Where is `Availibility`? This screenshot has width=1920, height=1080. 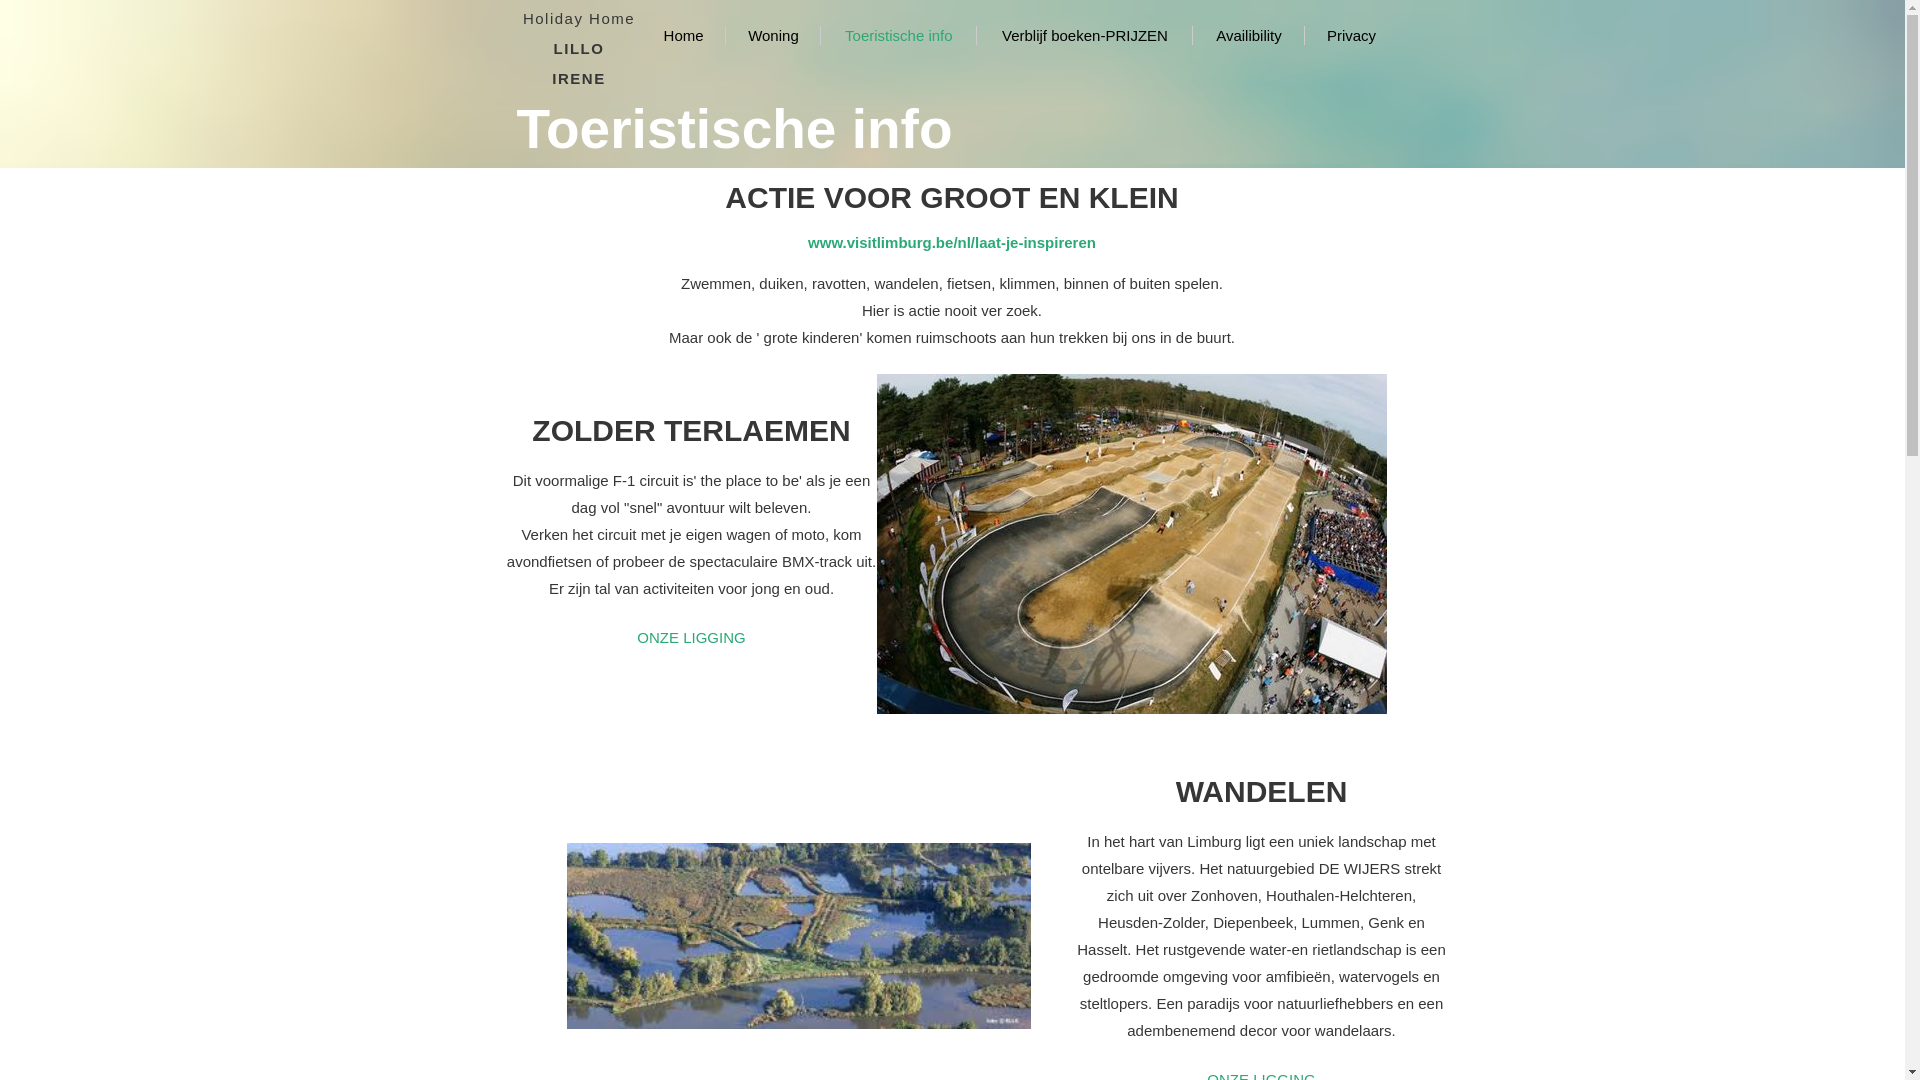 Availibility is located at coordinates (1248, 36).